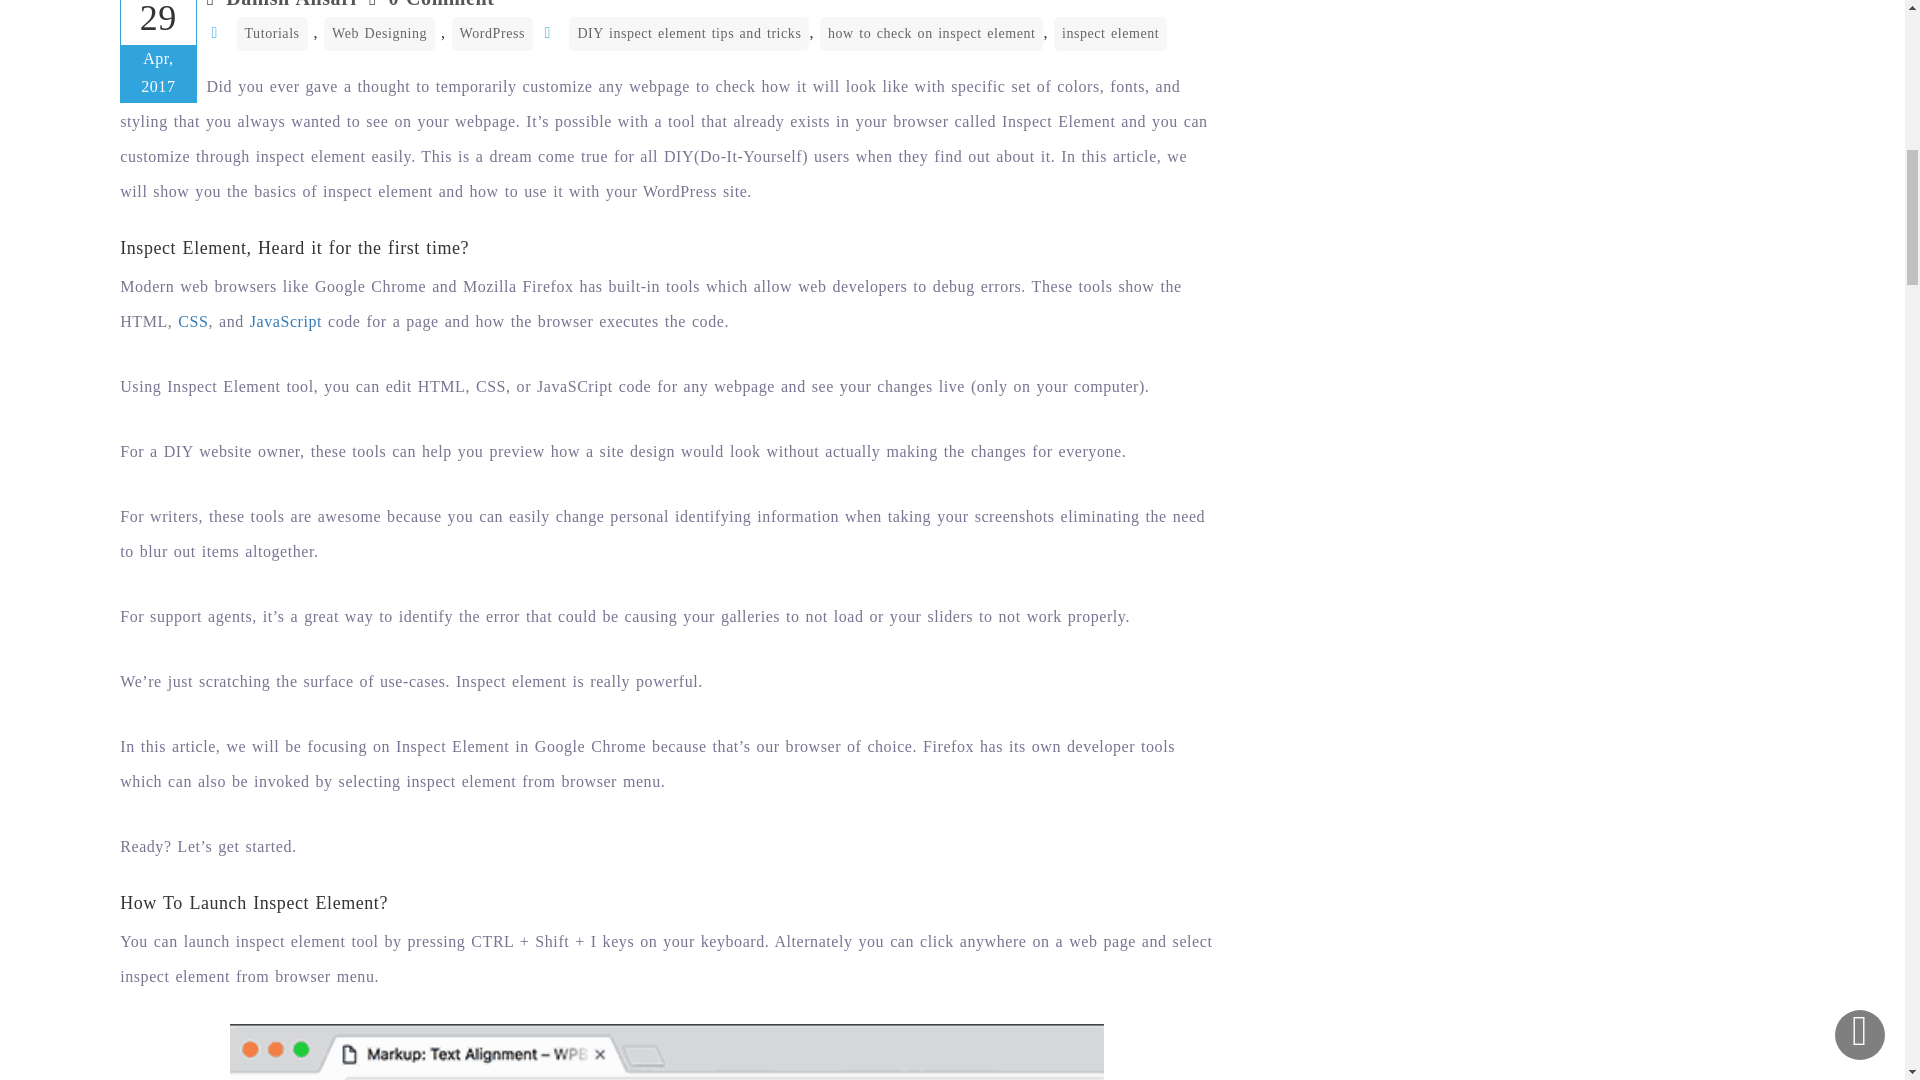  What do you see at coordinates (930, 34) in the screenshot?
I see `how to check on inspect element` at bounding box center [930, 34].